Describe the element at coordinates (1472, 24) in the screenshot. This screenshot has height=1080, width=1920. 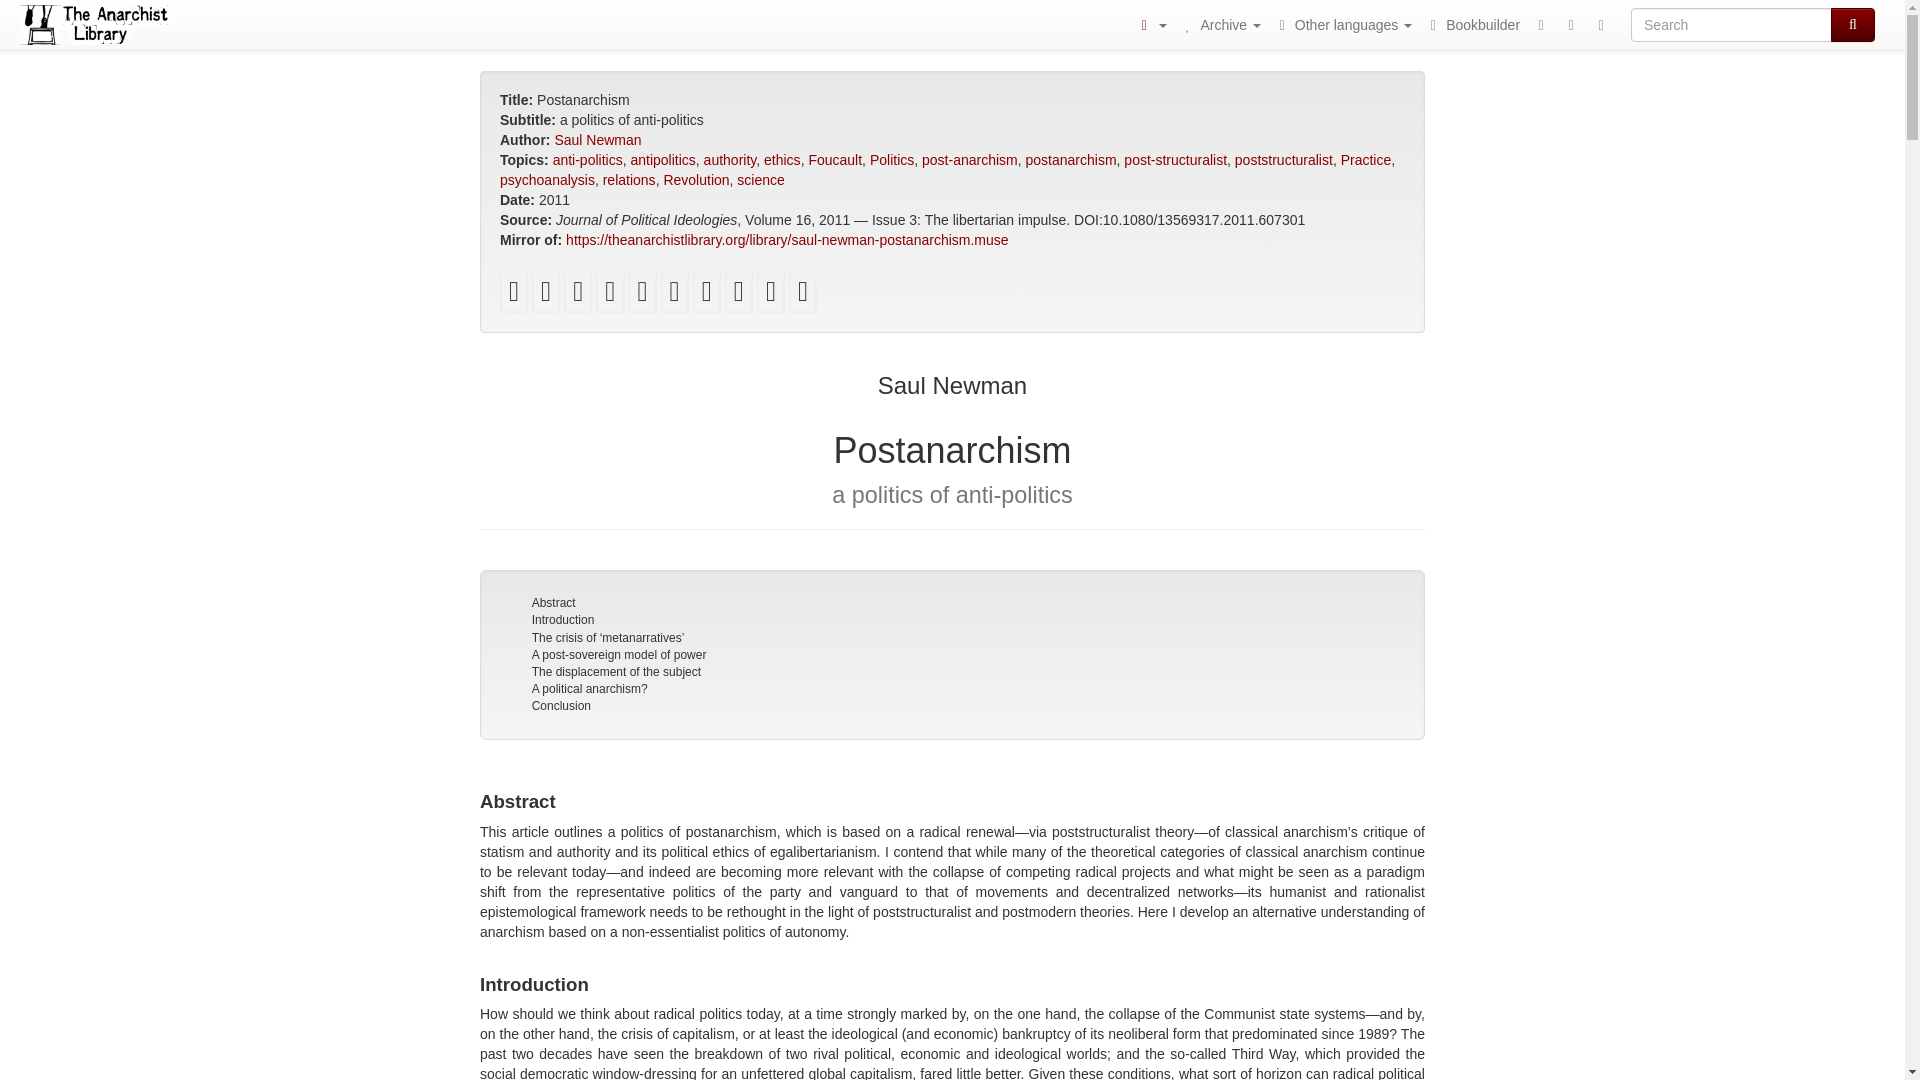
I see `Bookbuilder` at that location.